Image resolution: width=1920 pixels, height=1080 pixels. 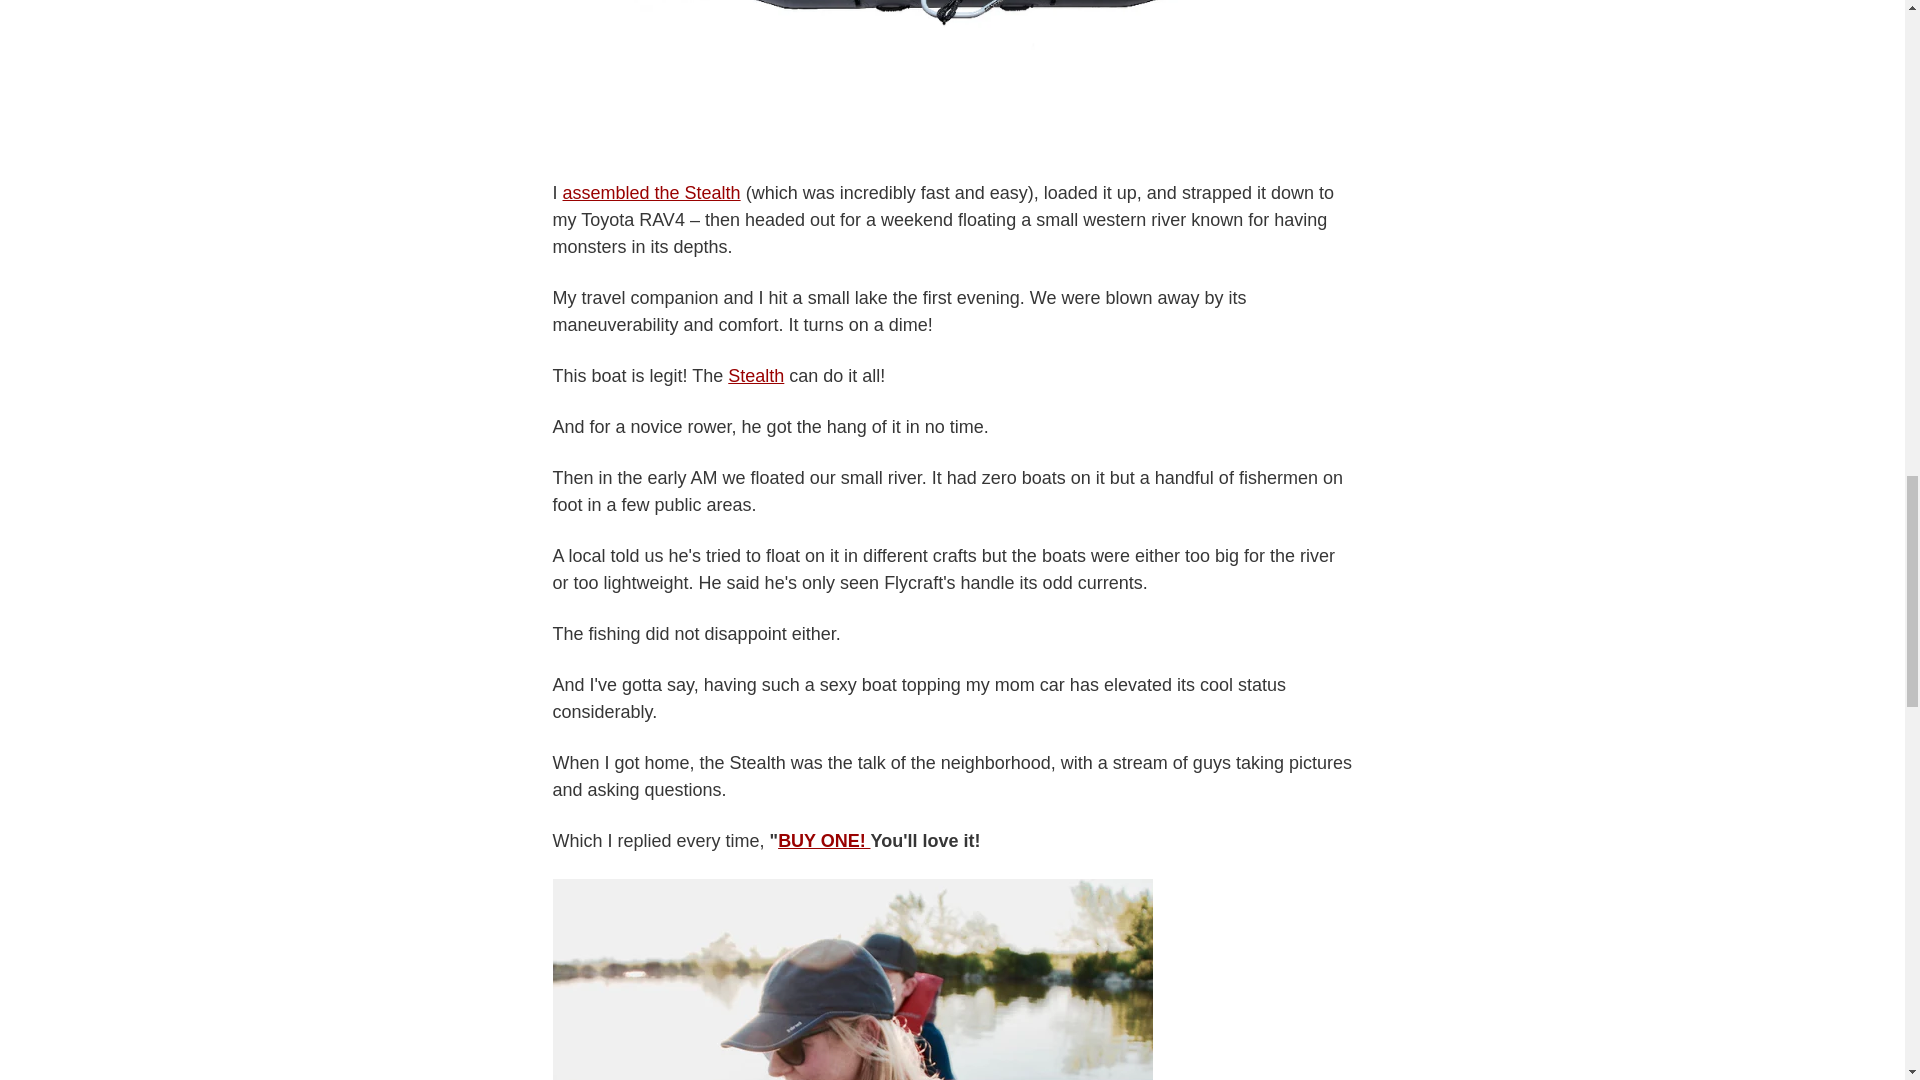 I want to click on Flycraft Inflatable Drift Boat, so click(x=823, y=840).